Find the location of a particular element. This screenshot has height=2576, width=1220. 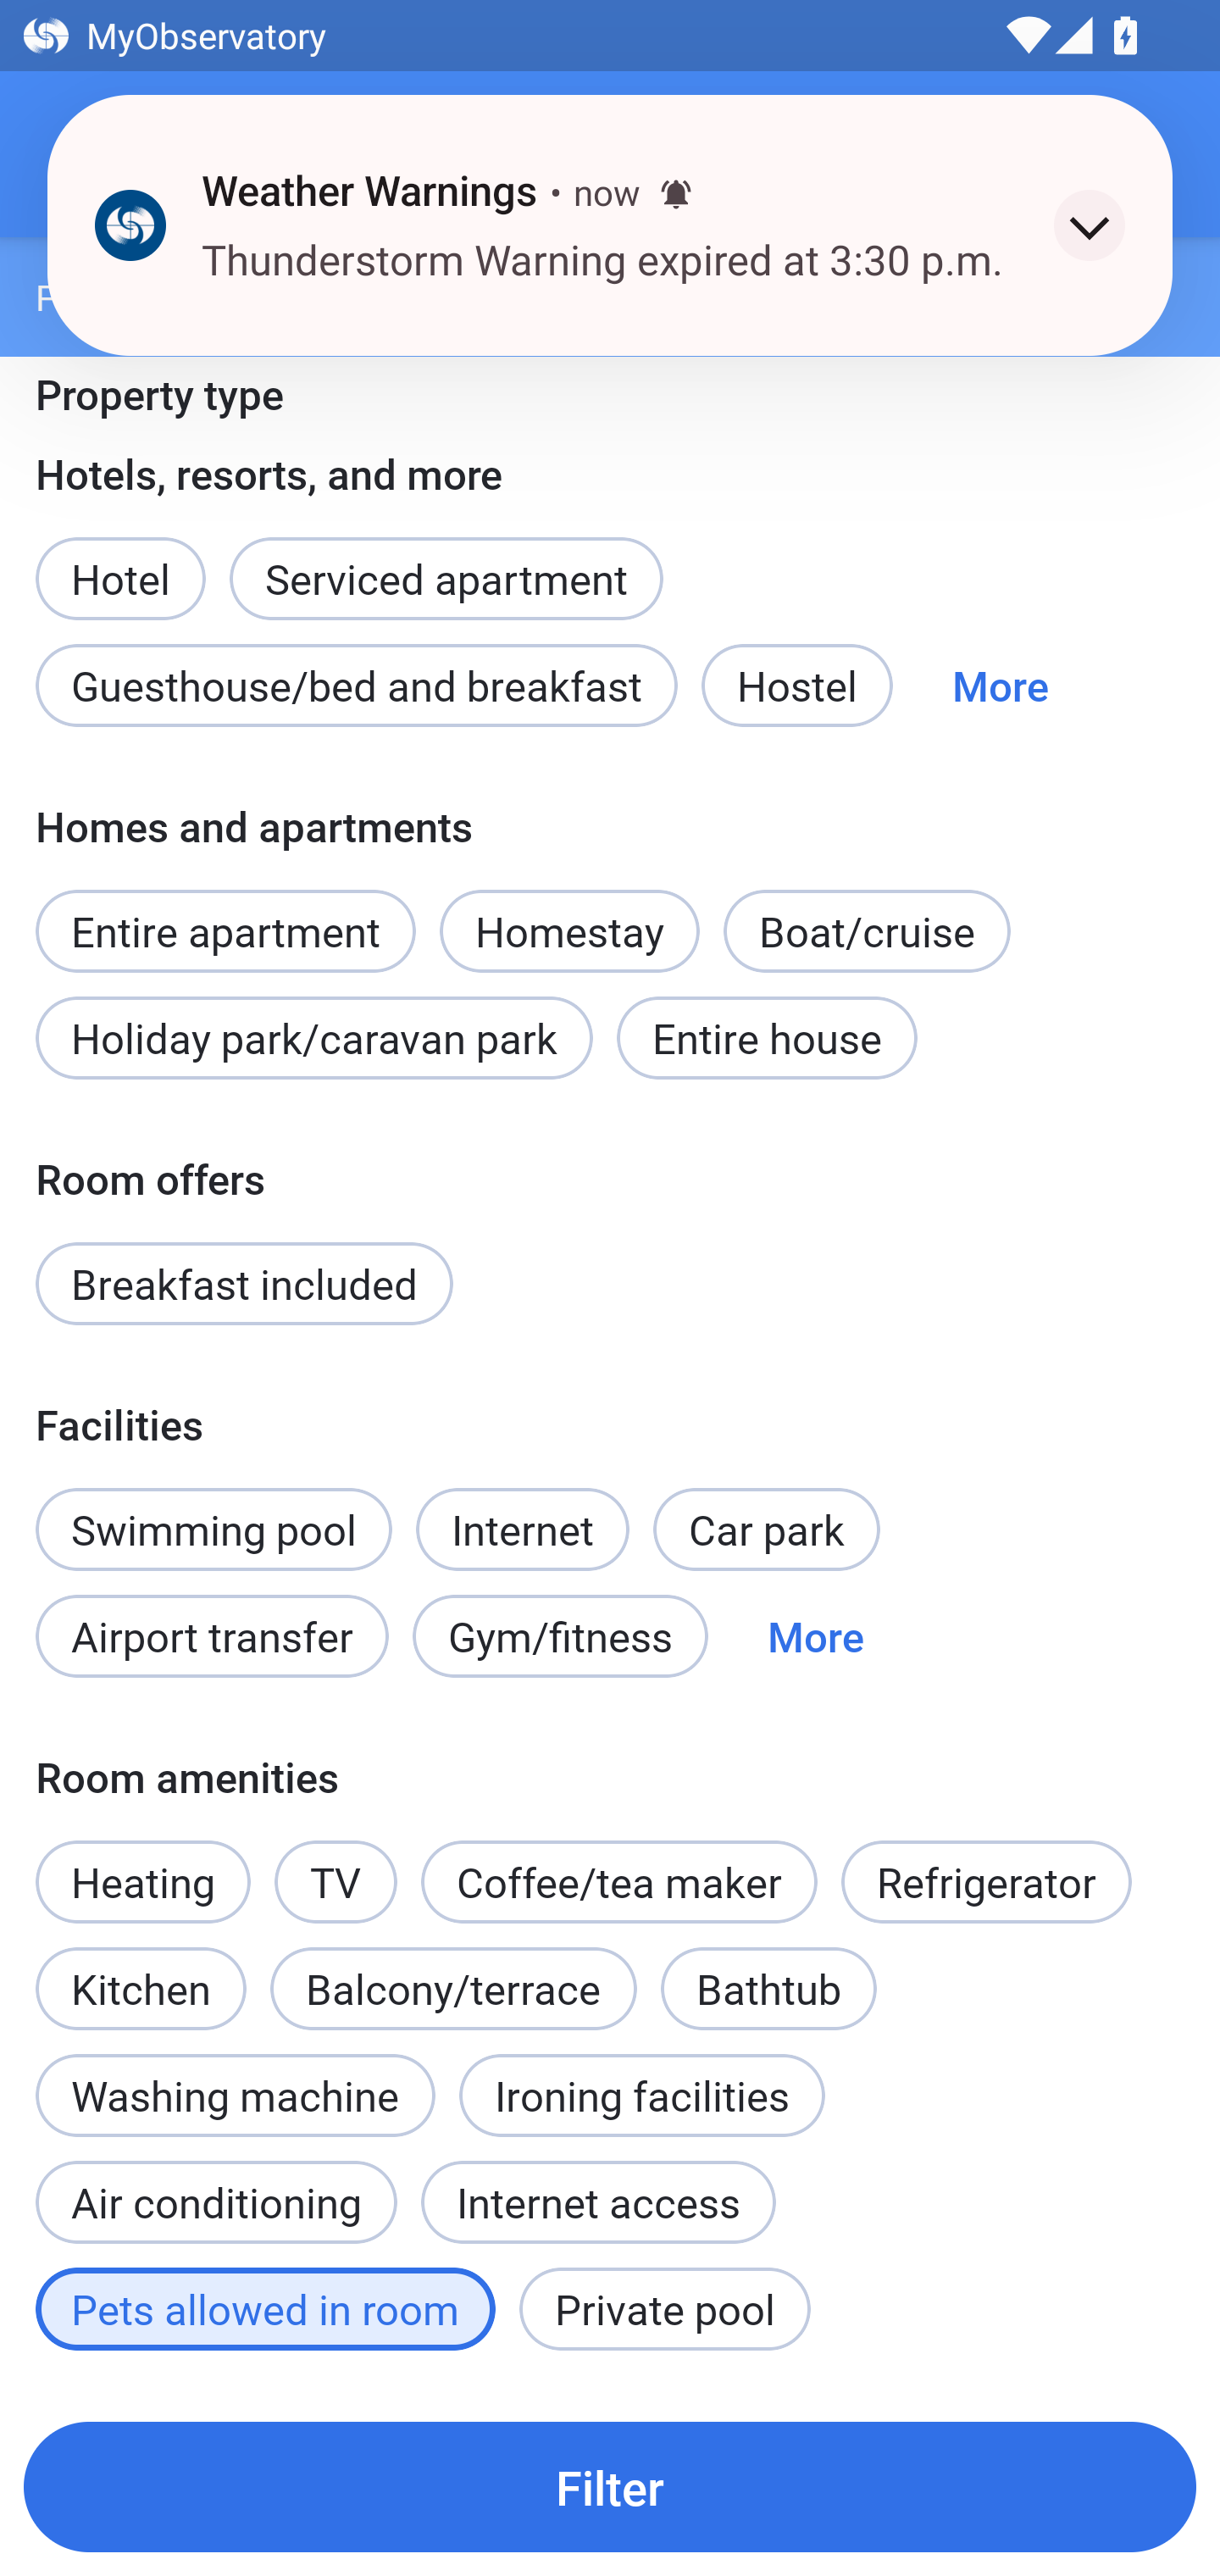

More is located at coordinates (1000, 685).